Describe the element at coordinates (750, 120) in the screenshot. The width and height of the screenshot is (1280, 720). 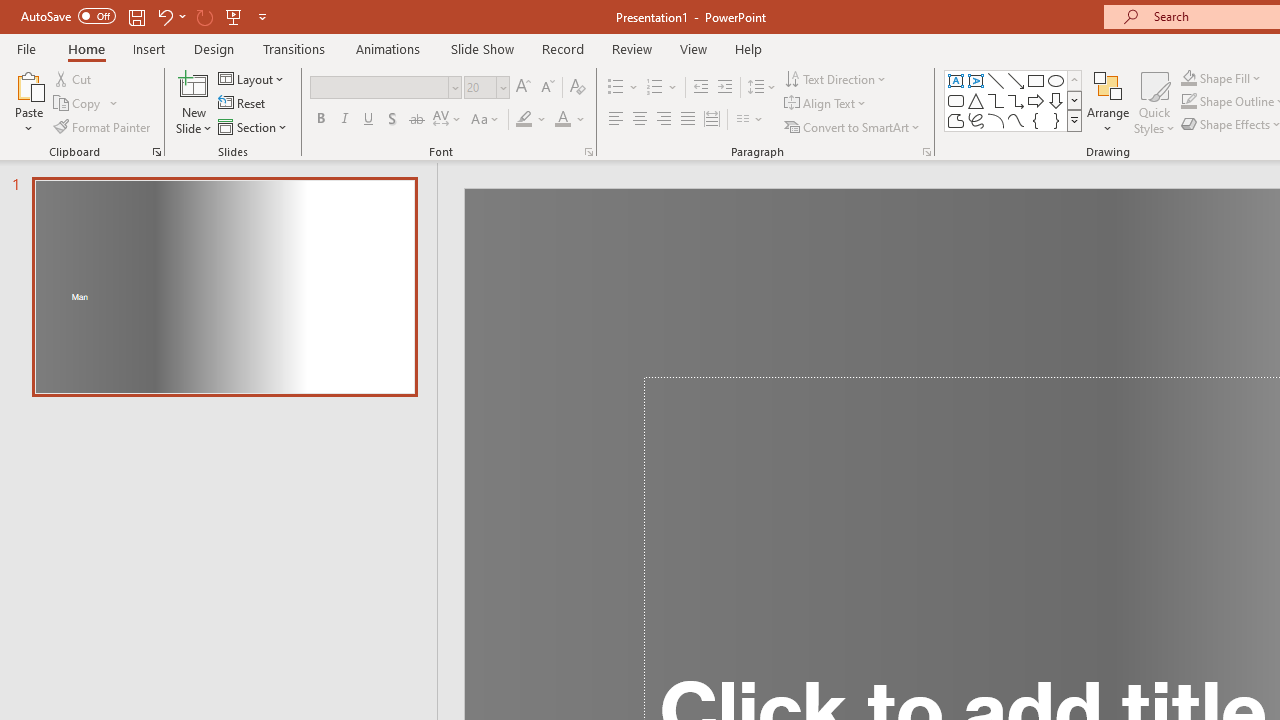
I see `Columns` at that location.